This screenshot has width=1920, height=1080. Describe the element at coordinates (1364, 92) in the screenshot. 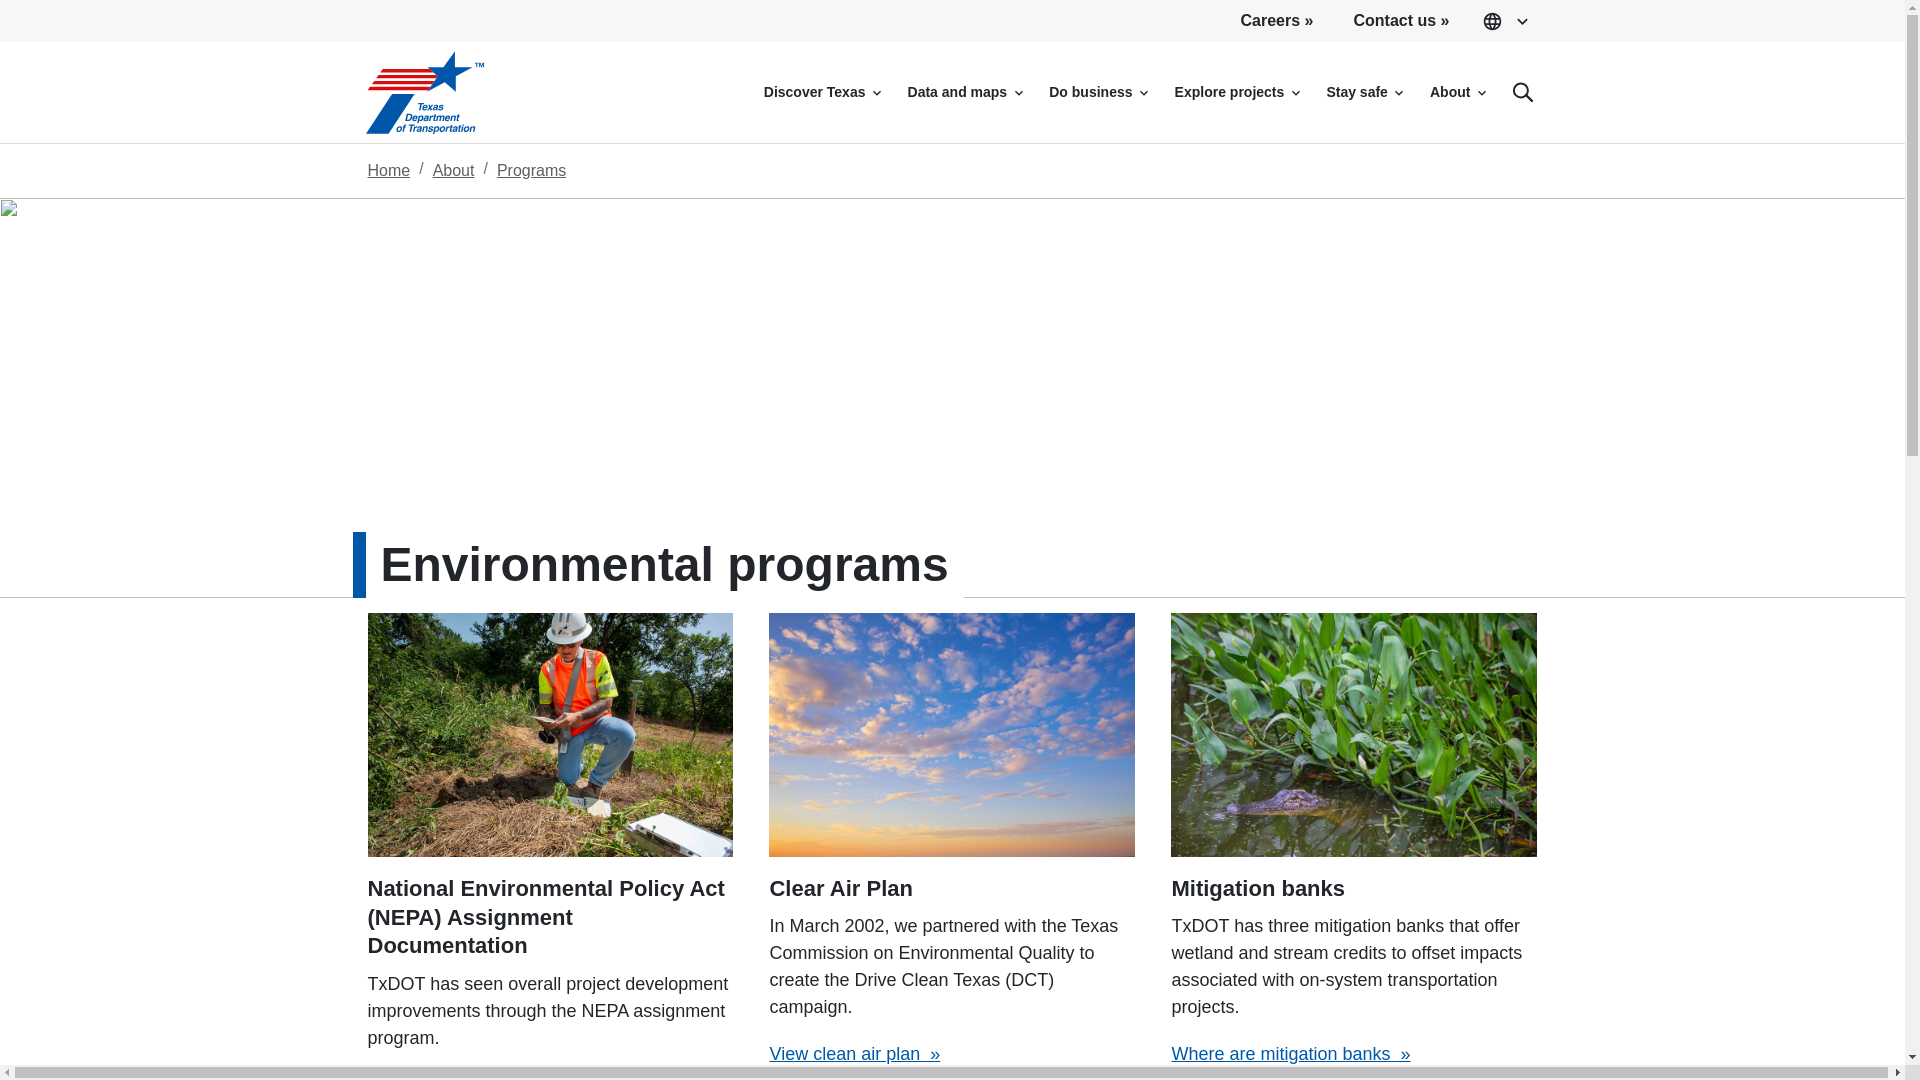

I see `Stay safe` at that location.